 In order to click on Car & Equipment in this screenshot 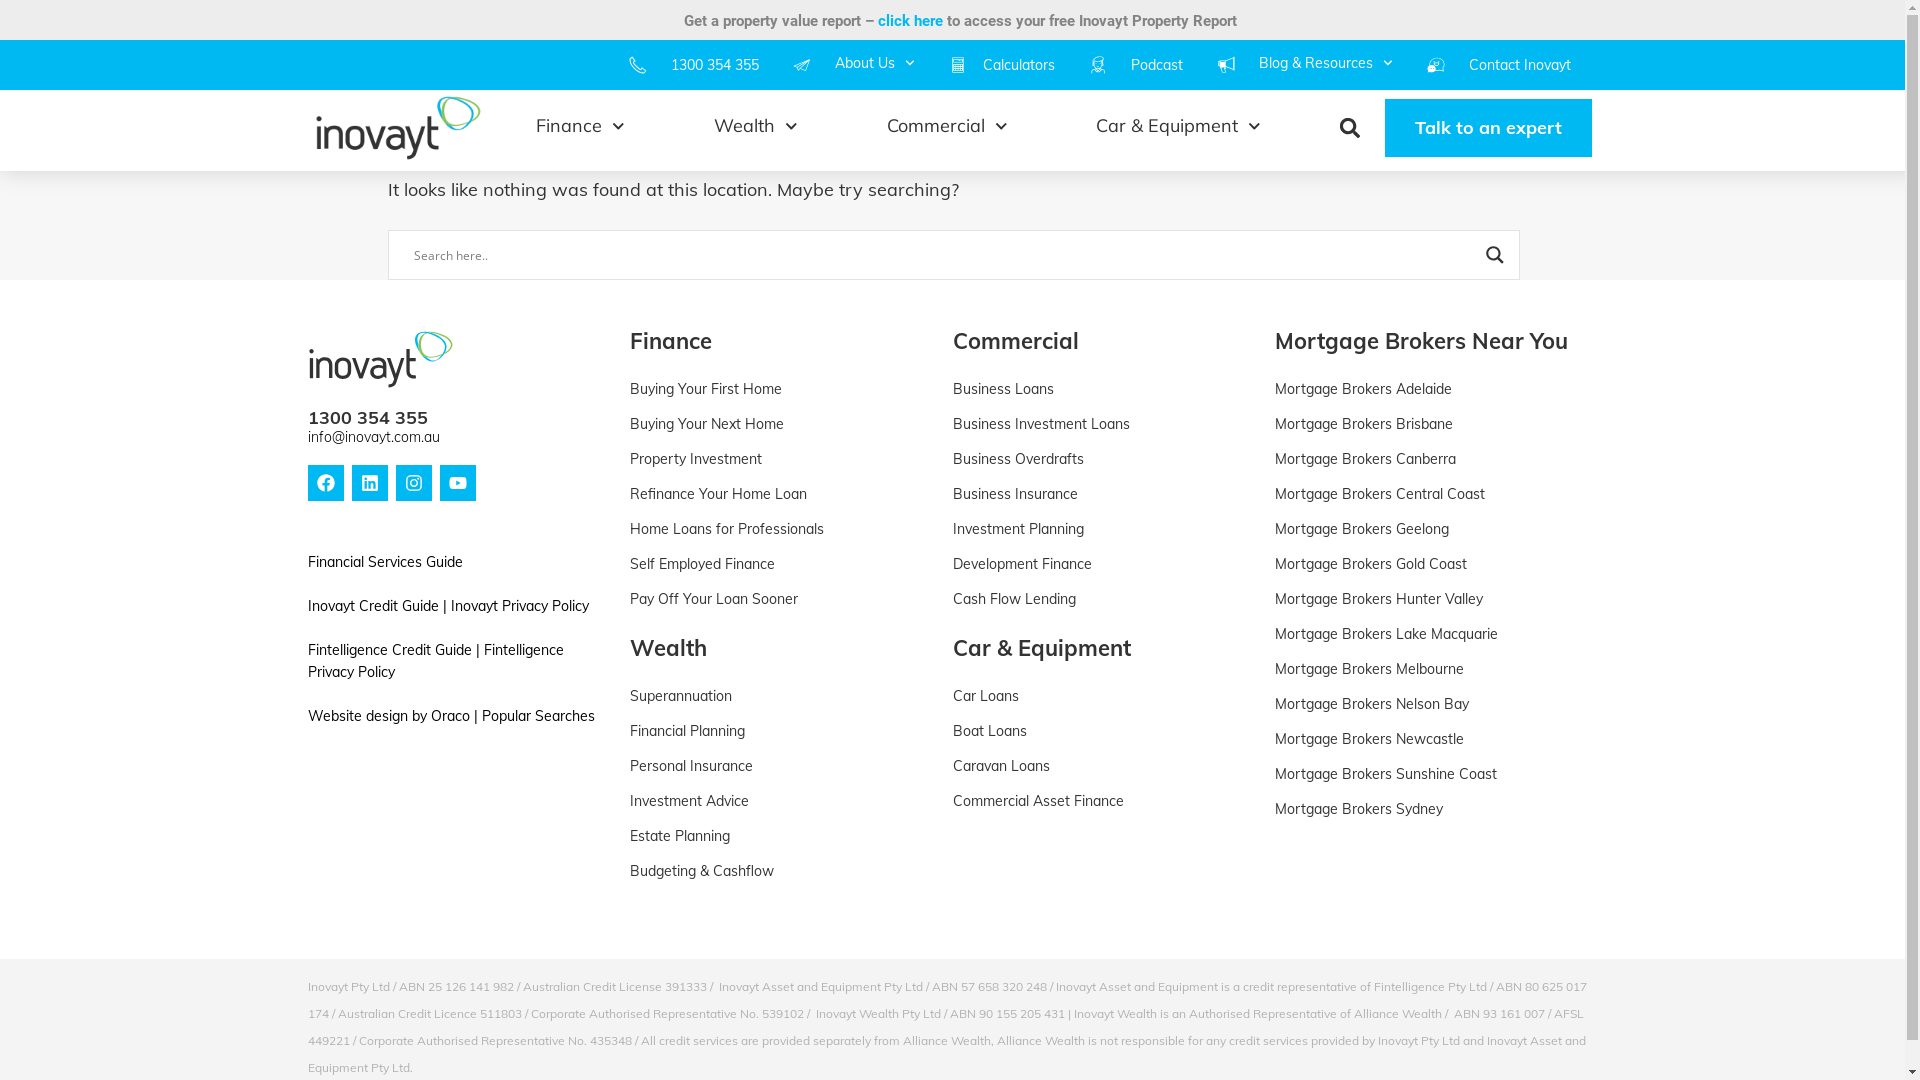, I will do `click(1179, 126)`.